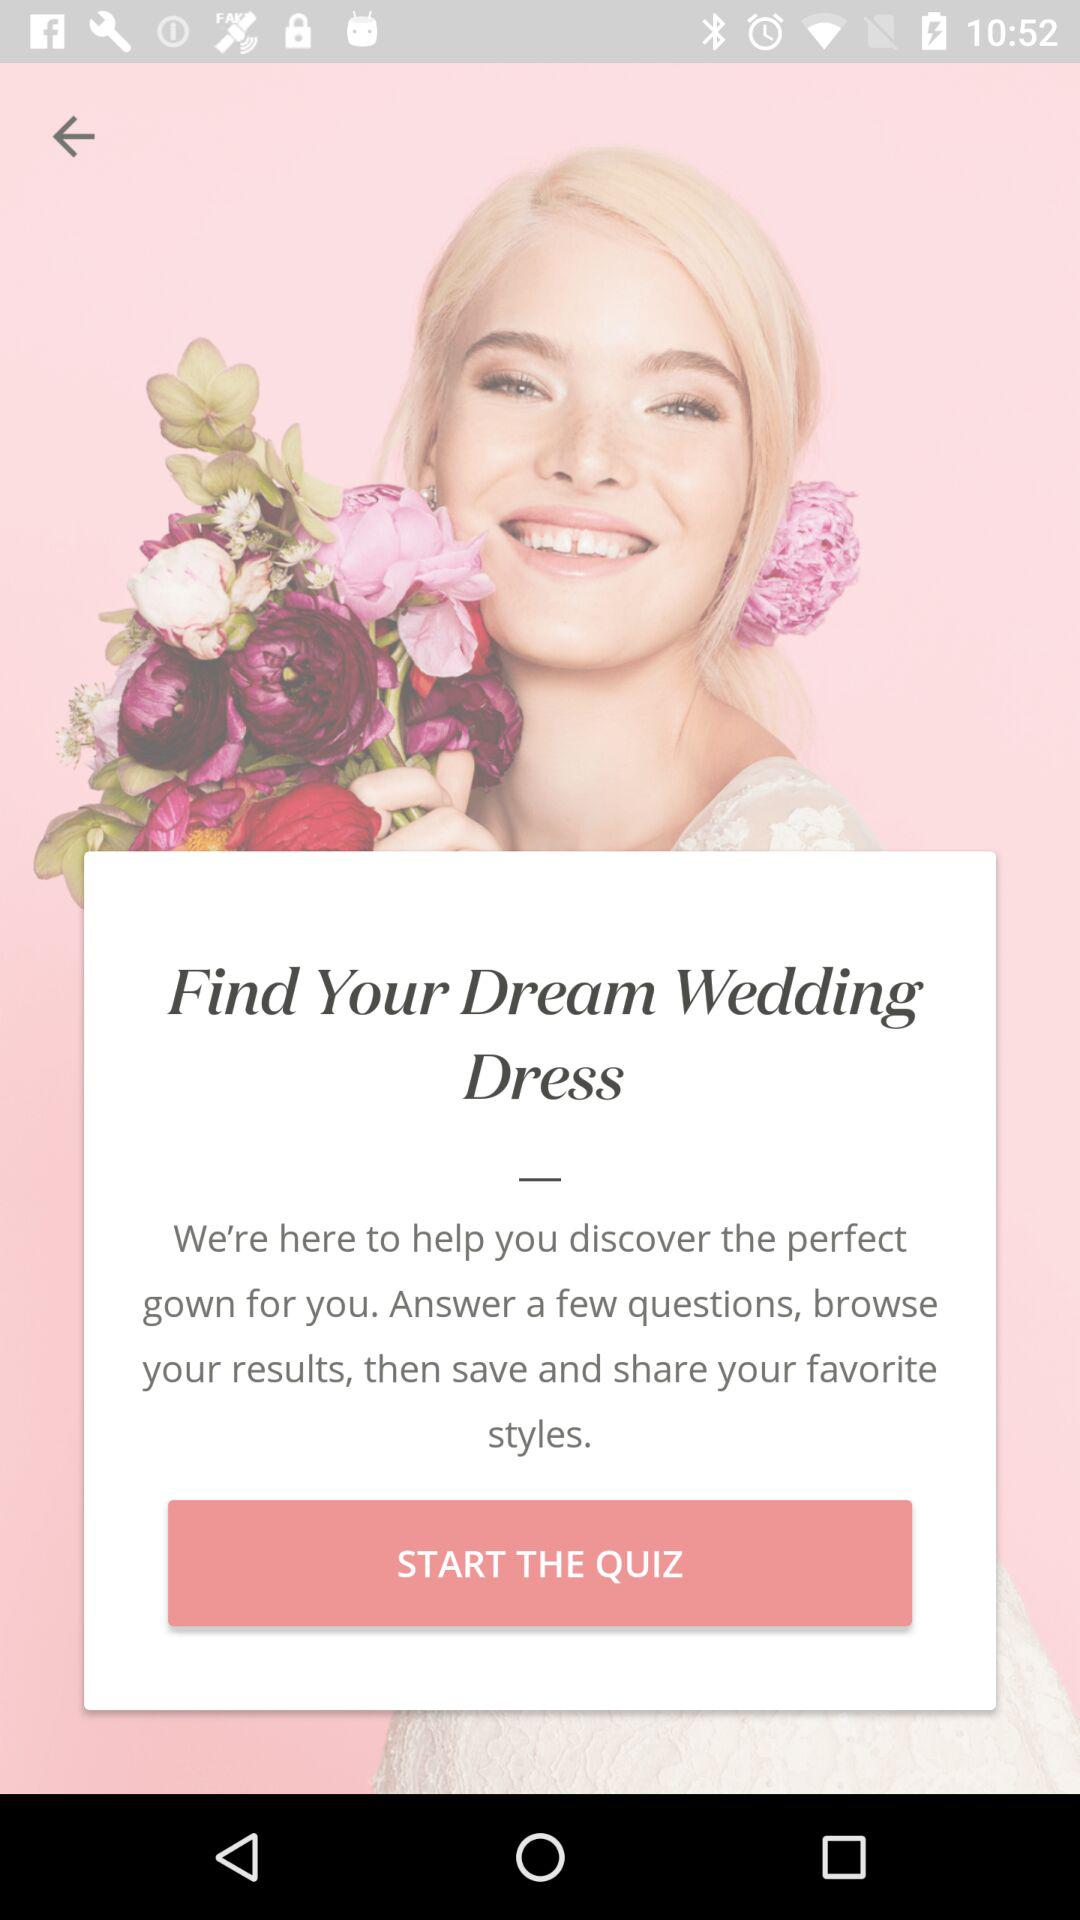 Image resolution: width=1080 pixels, height=1920 pixels. I want to click on turn off the item at the top left corner, so click(73, 136).